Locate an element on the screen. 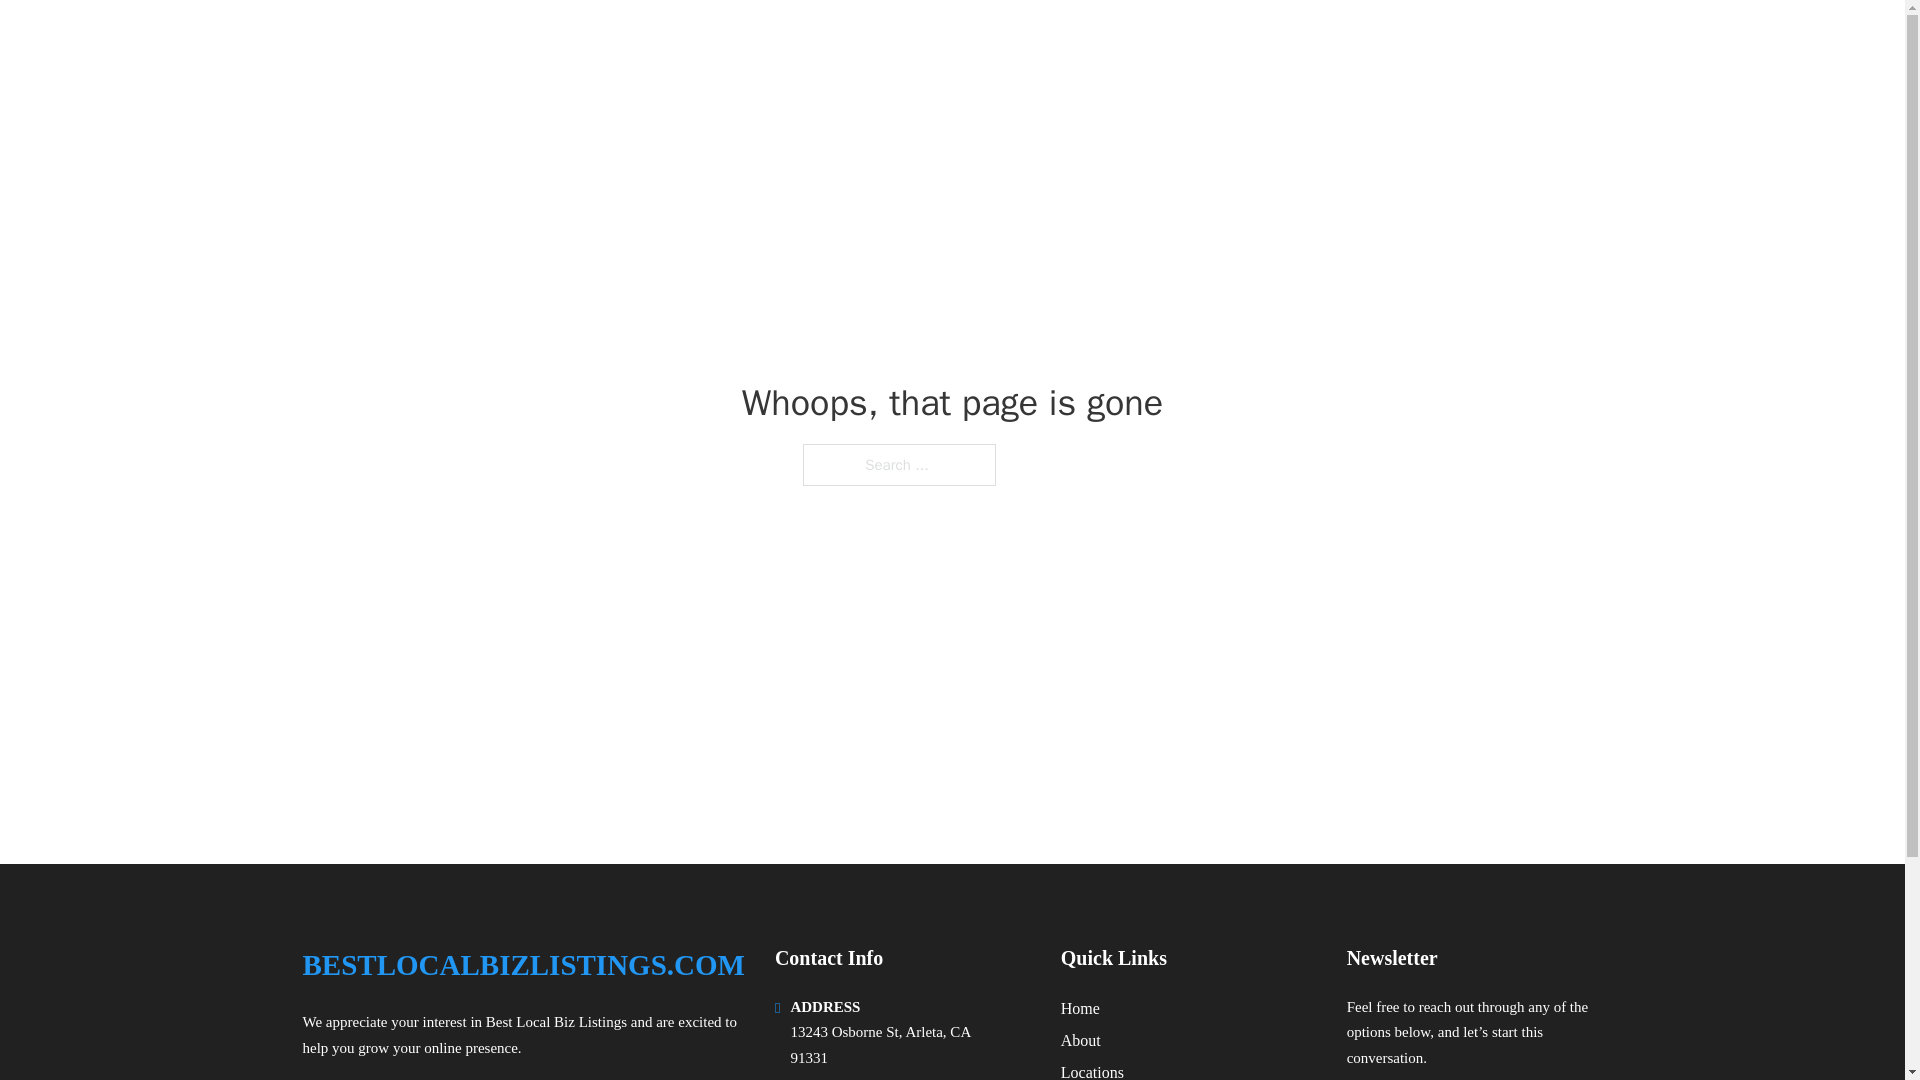  BESTLOCALBIZLISTINGS.COM is located at coordinates (545, 42).